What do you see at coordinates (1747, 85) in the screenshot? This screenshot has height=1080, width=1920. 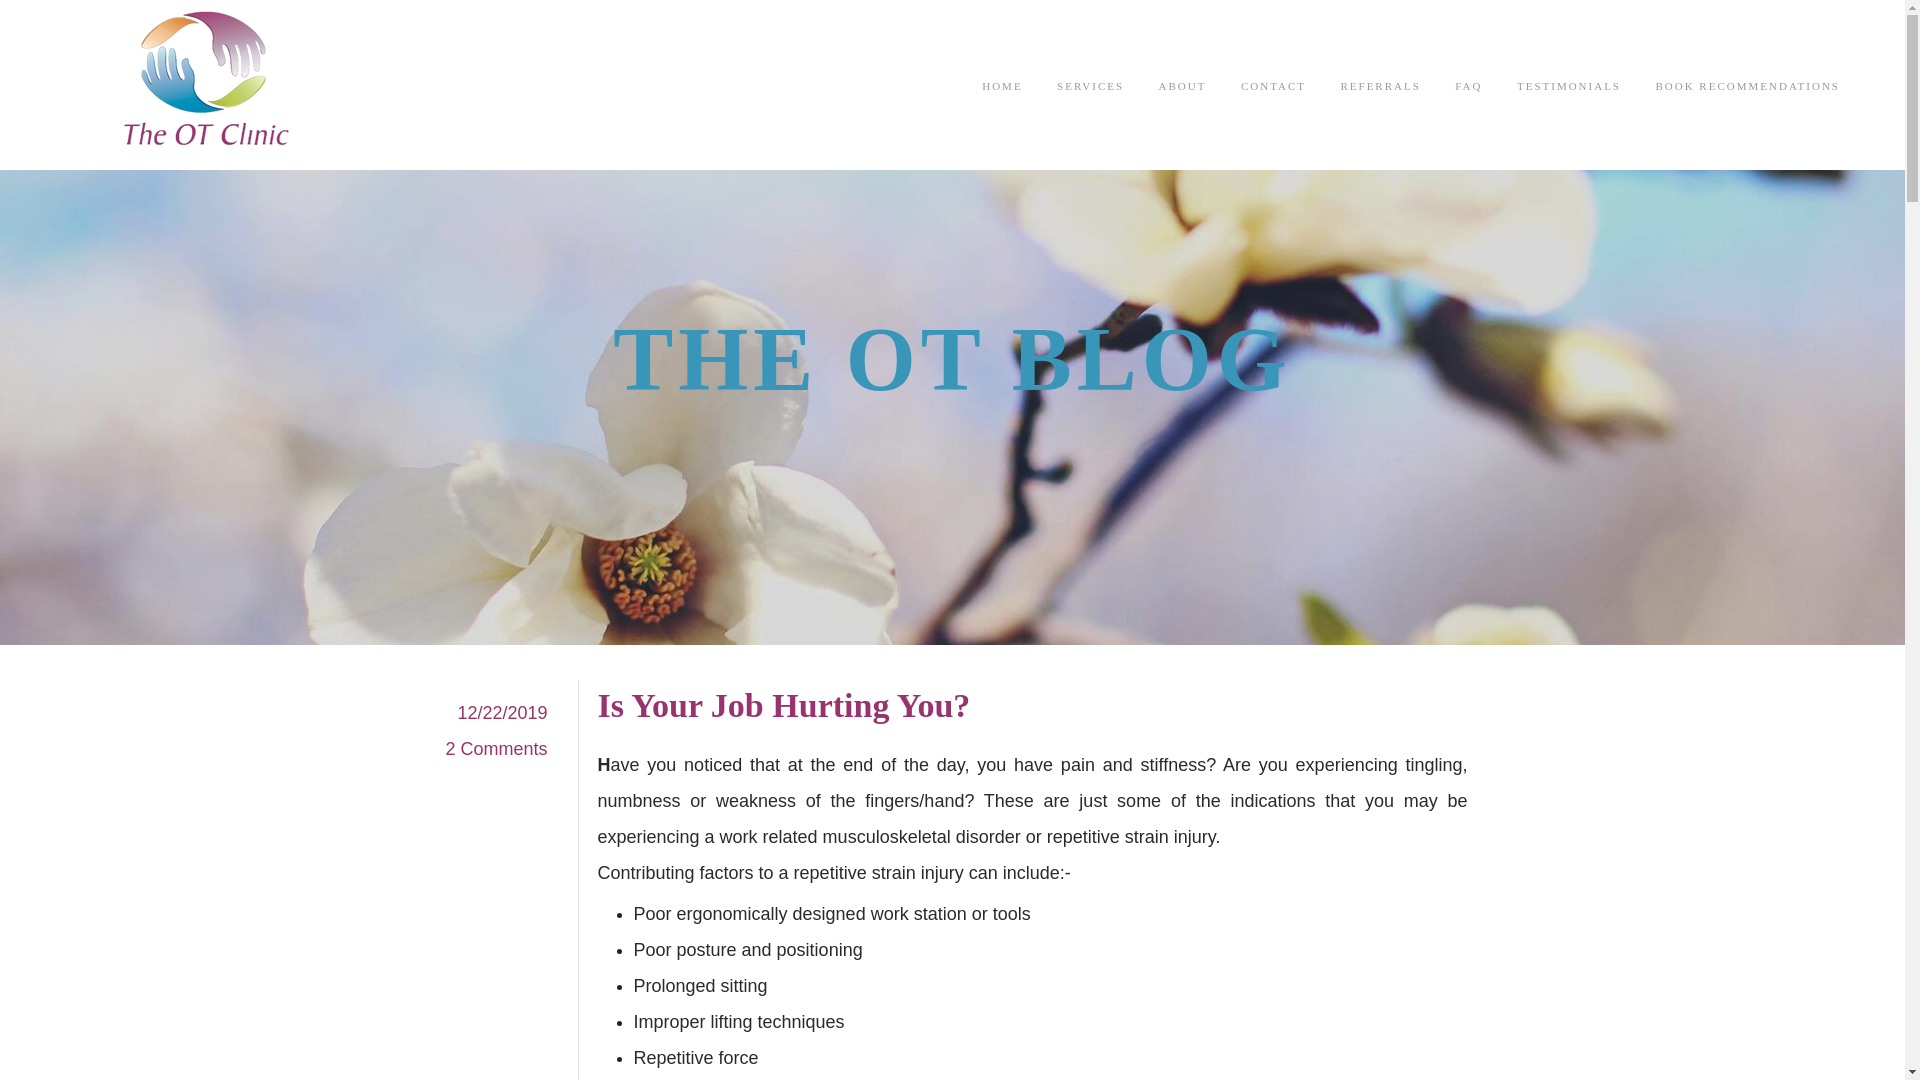 I see `BOOK RECOMMENDATIONS` at bounding box center [1747, 85].